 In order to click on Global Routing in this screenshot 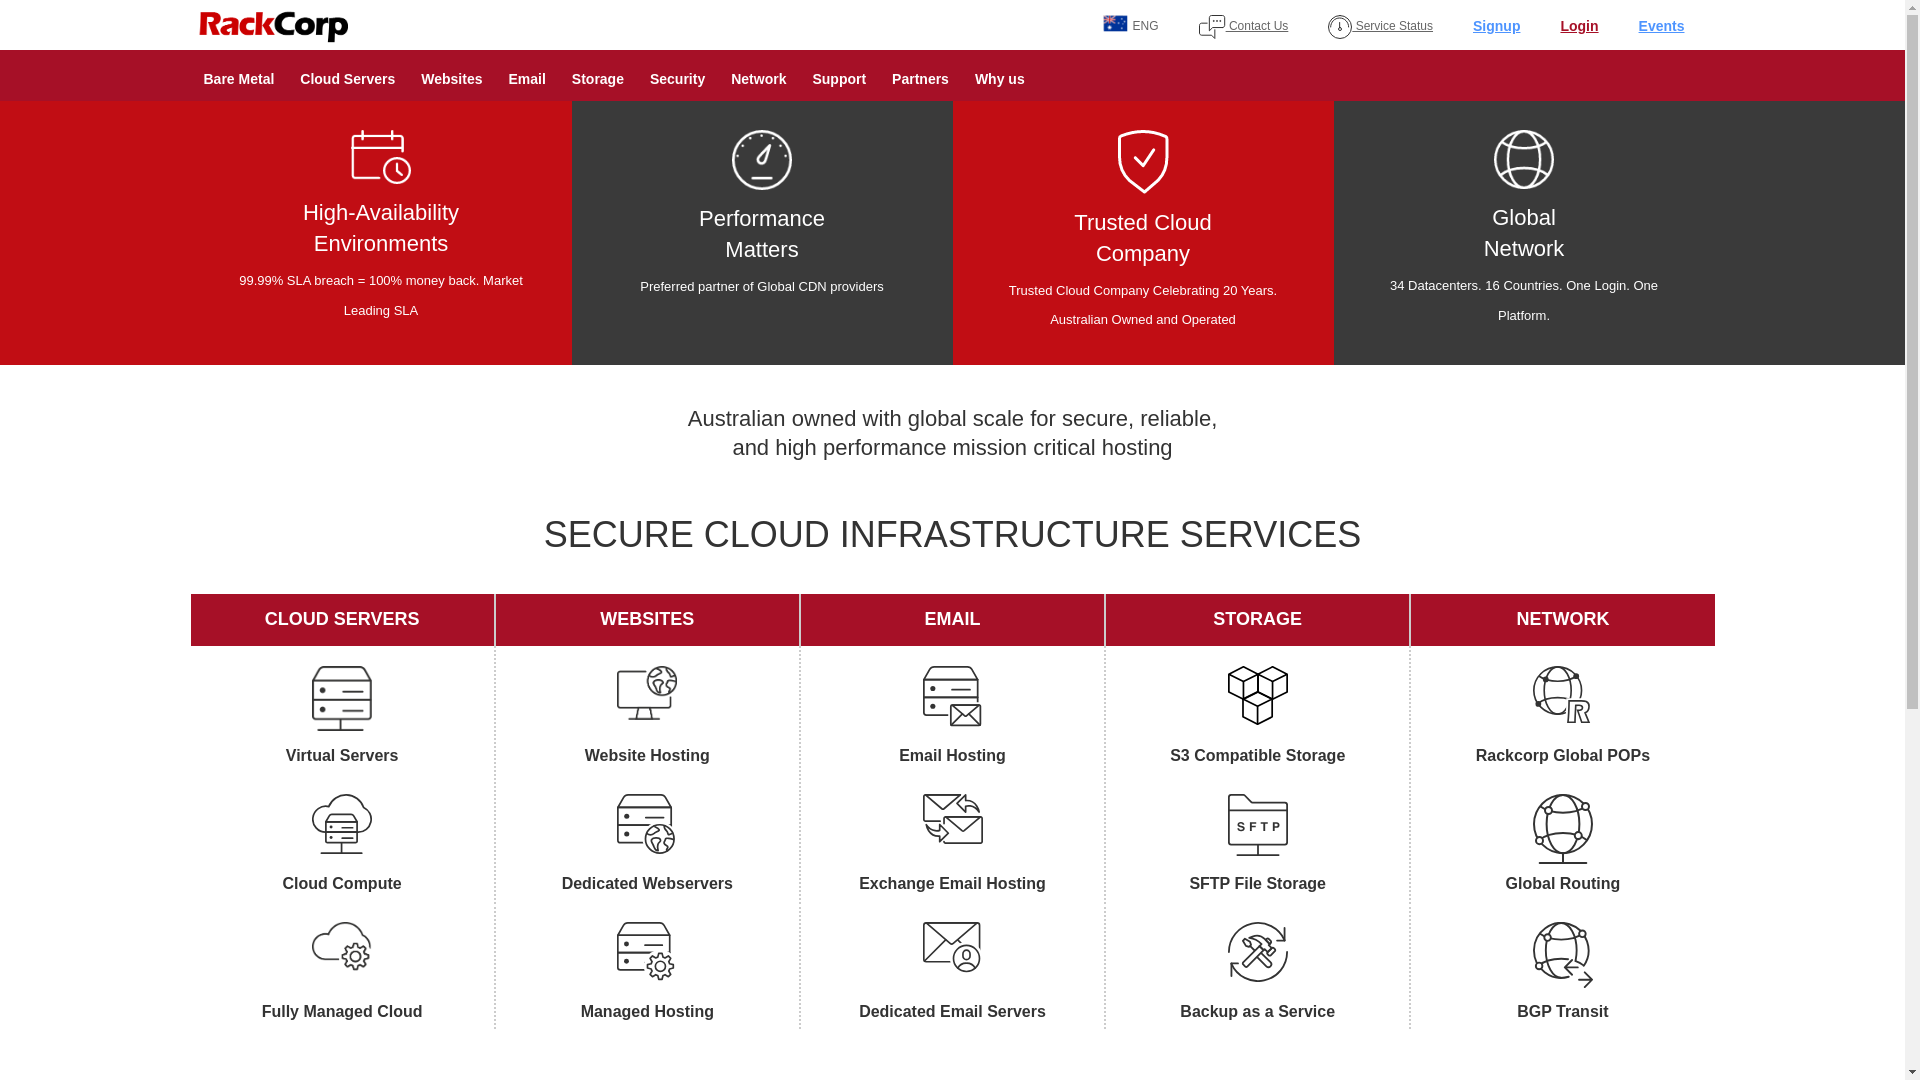, I will do `click(1562, 844)`.